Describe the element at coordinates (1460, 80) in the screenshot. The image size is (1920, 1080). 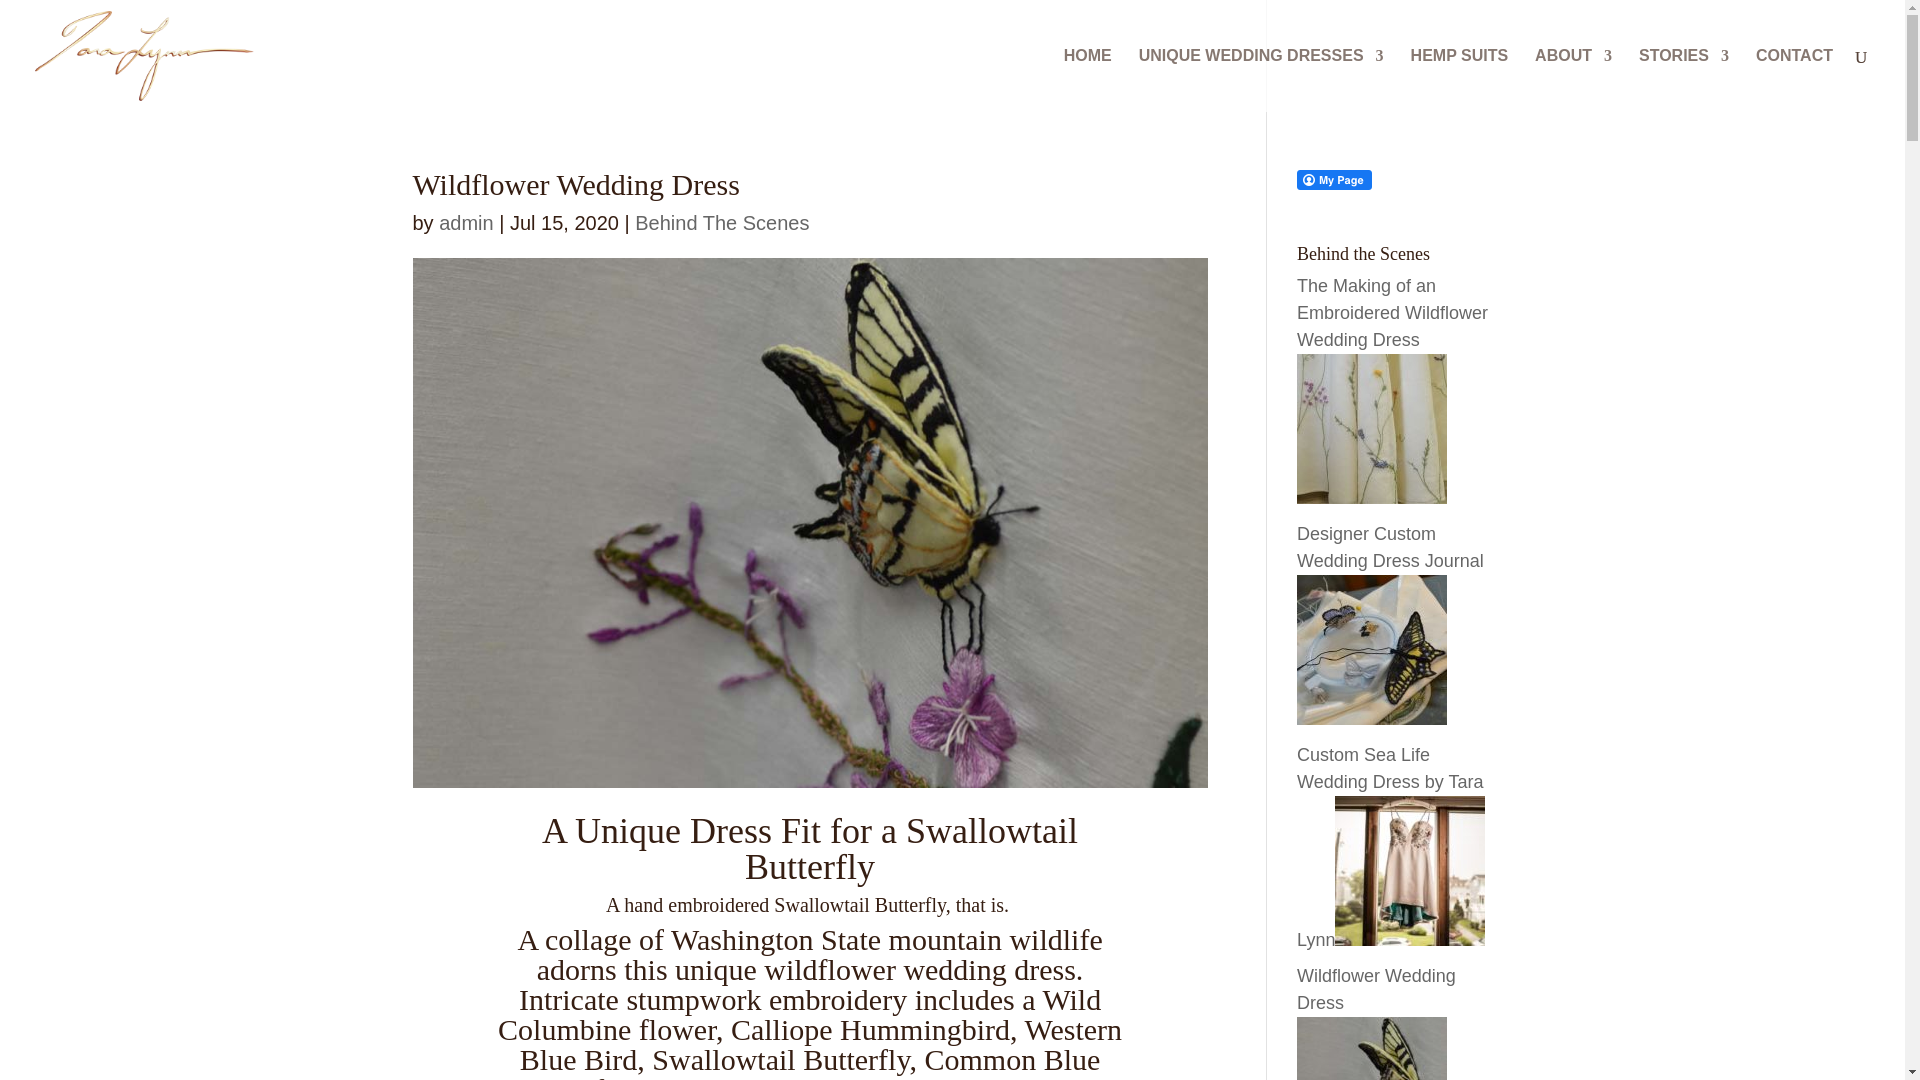
I see `HEMP SUITS` at that location.